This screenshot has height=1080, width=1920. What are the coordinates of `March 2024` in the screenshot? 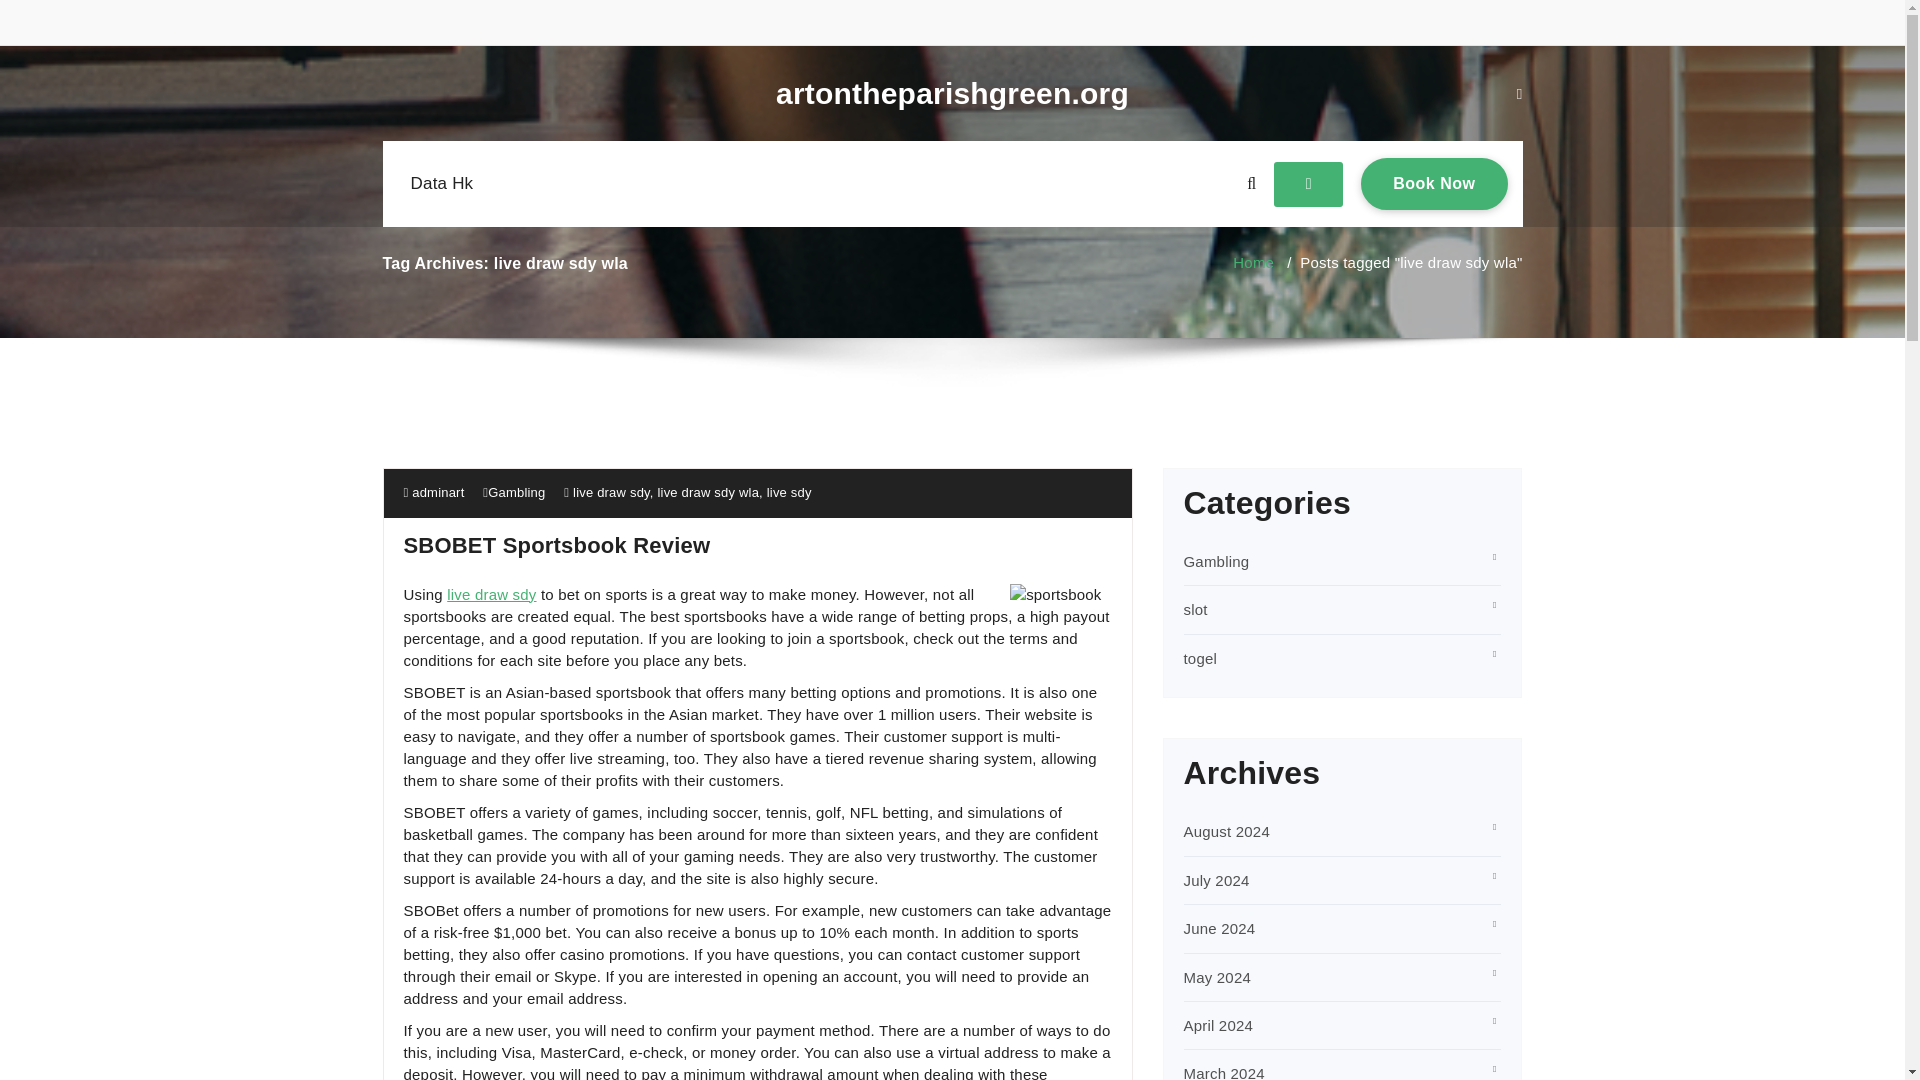 It's located at (1434, 183).